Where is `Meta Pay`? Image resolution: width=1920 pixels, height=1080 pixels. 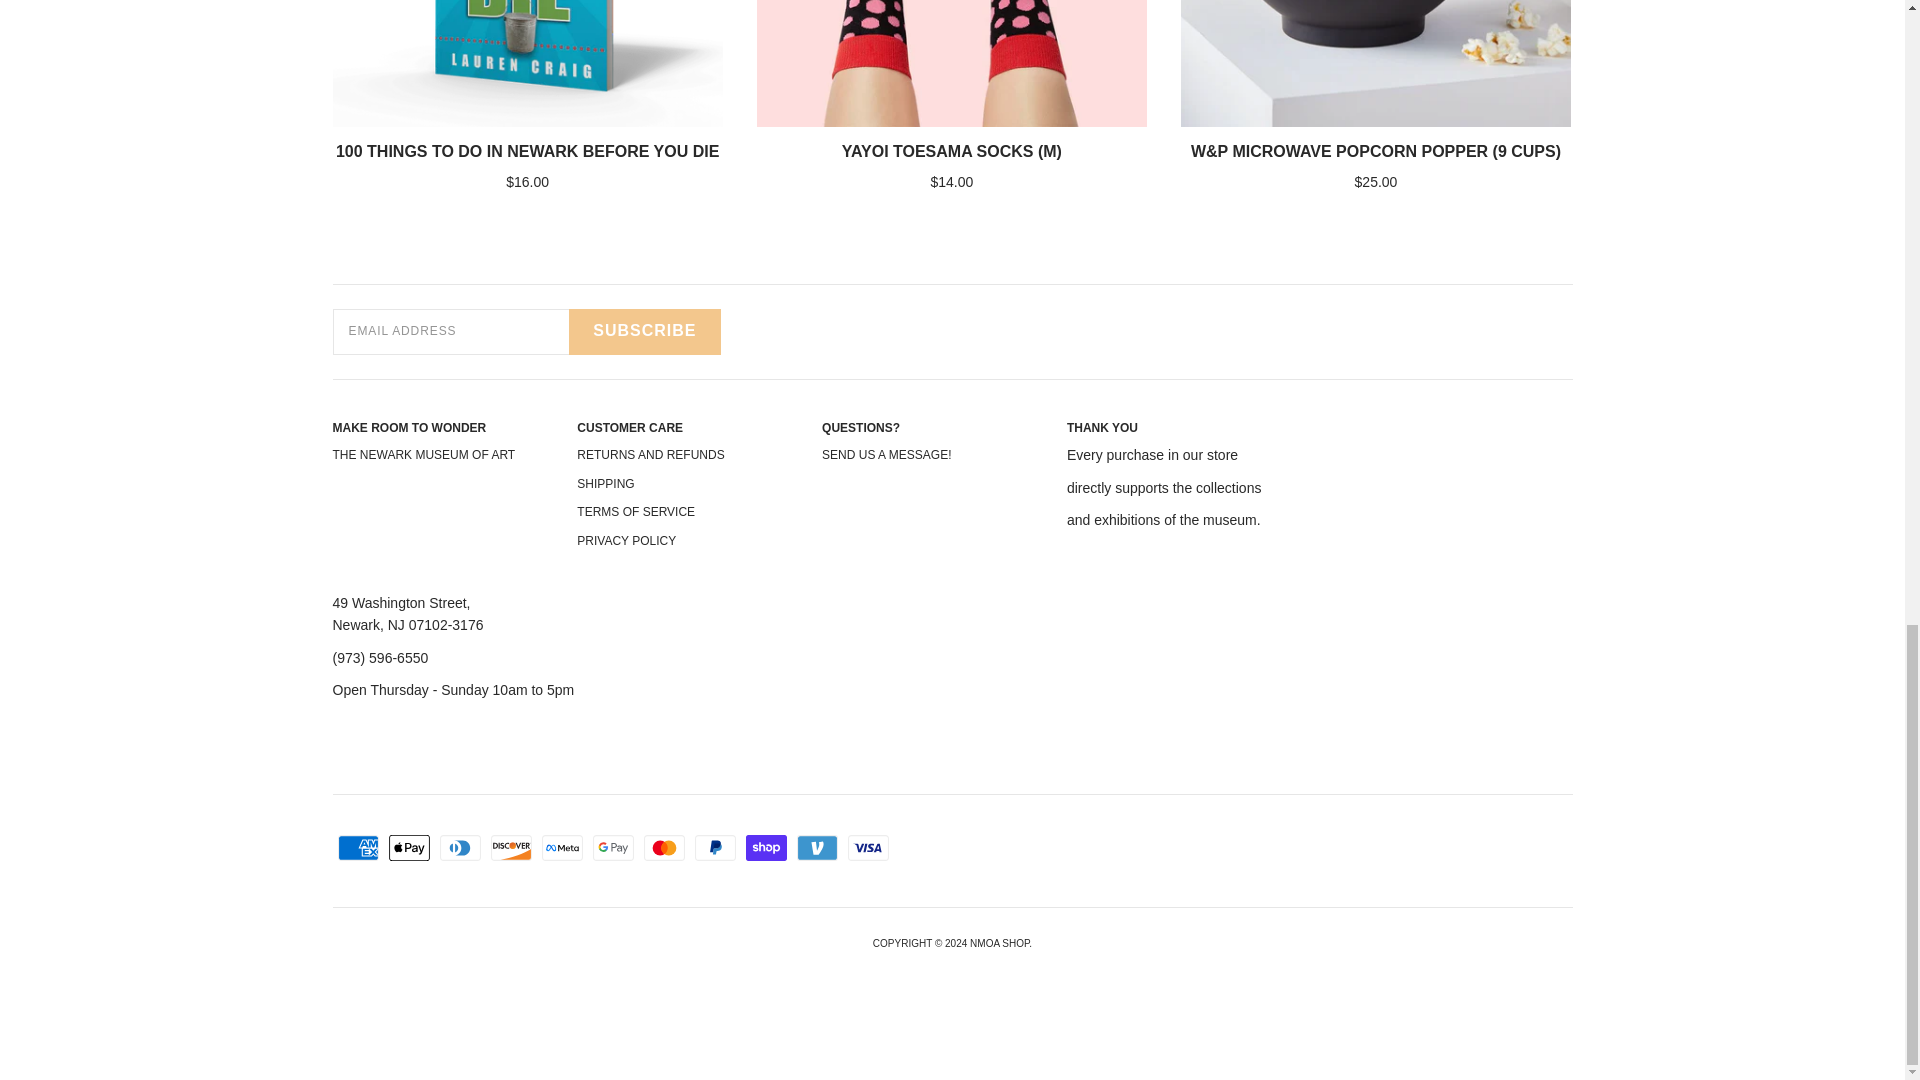 Meta Pay is located at coordinates (562, 847).